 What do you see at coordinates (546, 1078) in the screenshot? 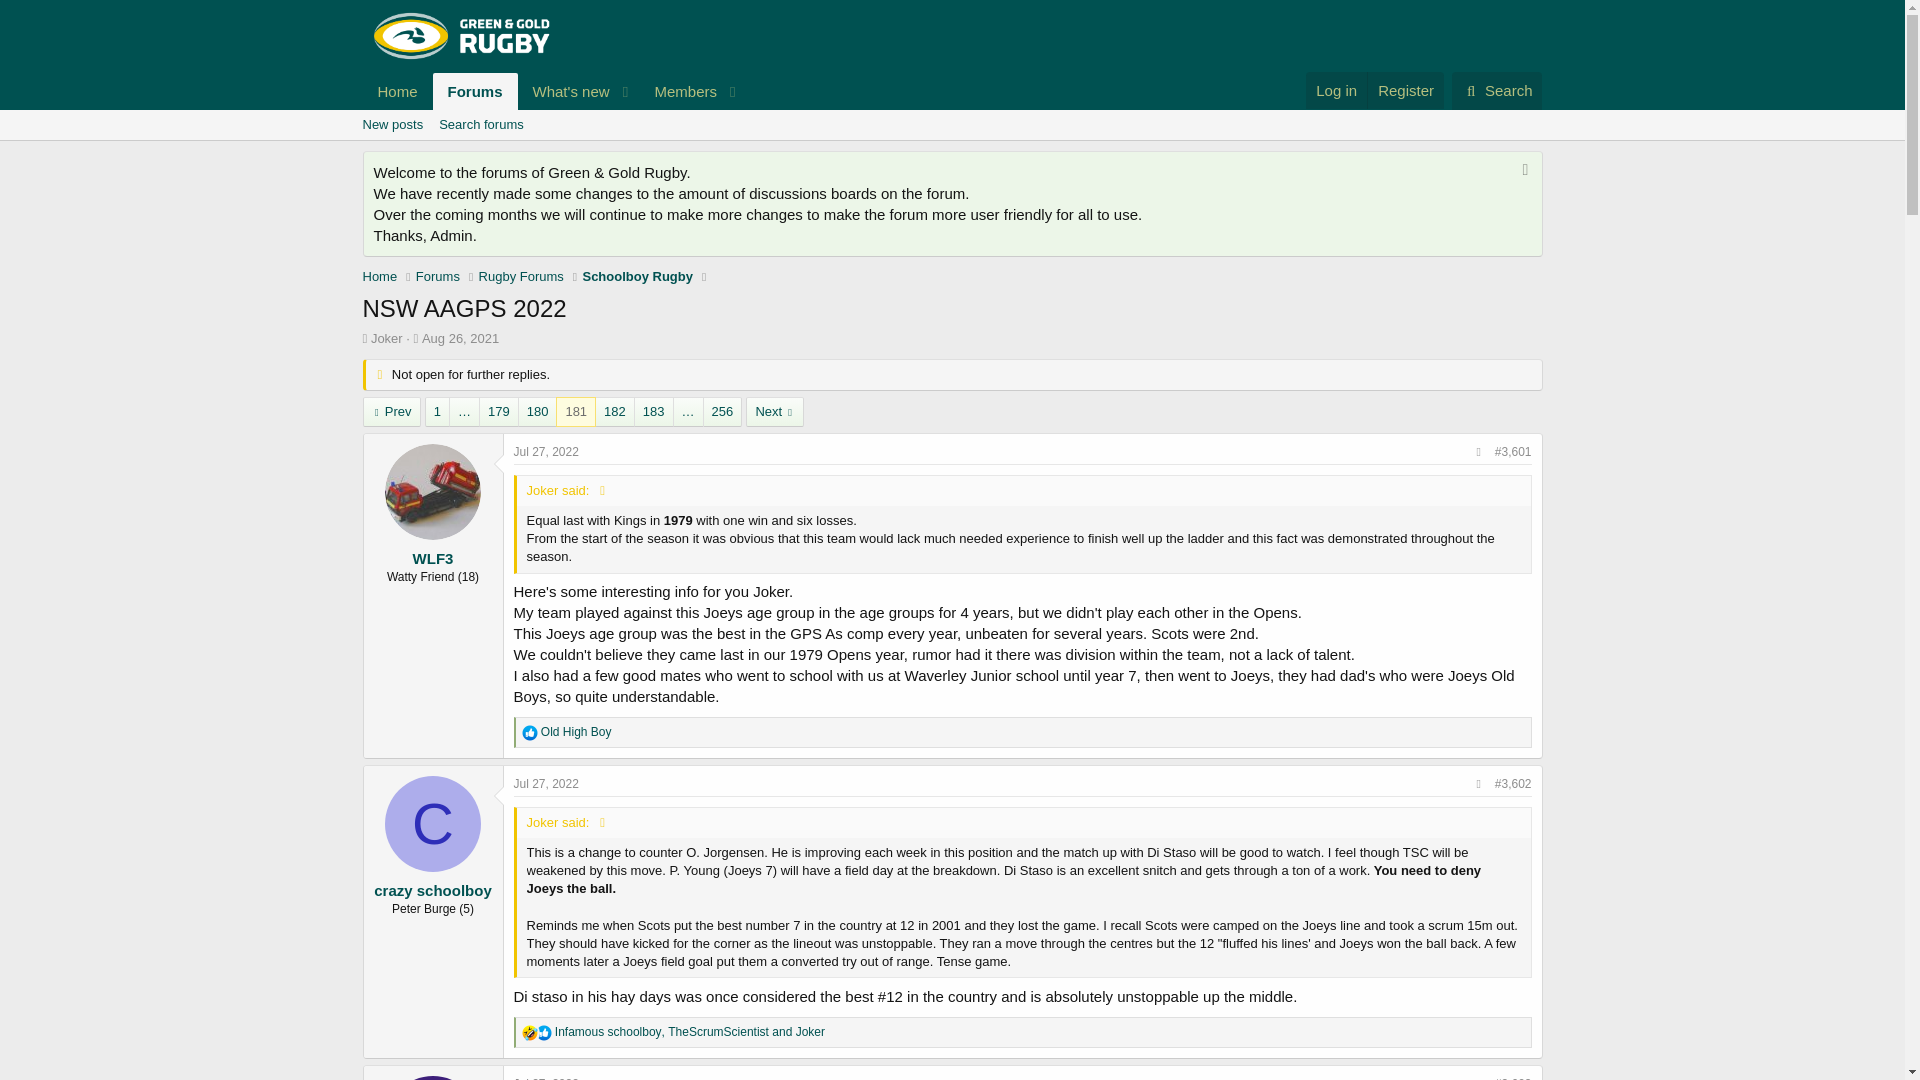
I see `Jul 27, 2022 at 2:19 PM` at bounding box center [546, 1078].